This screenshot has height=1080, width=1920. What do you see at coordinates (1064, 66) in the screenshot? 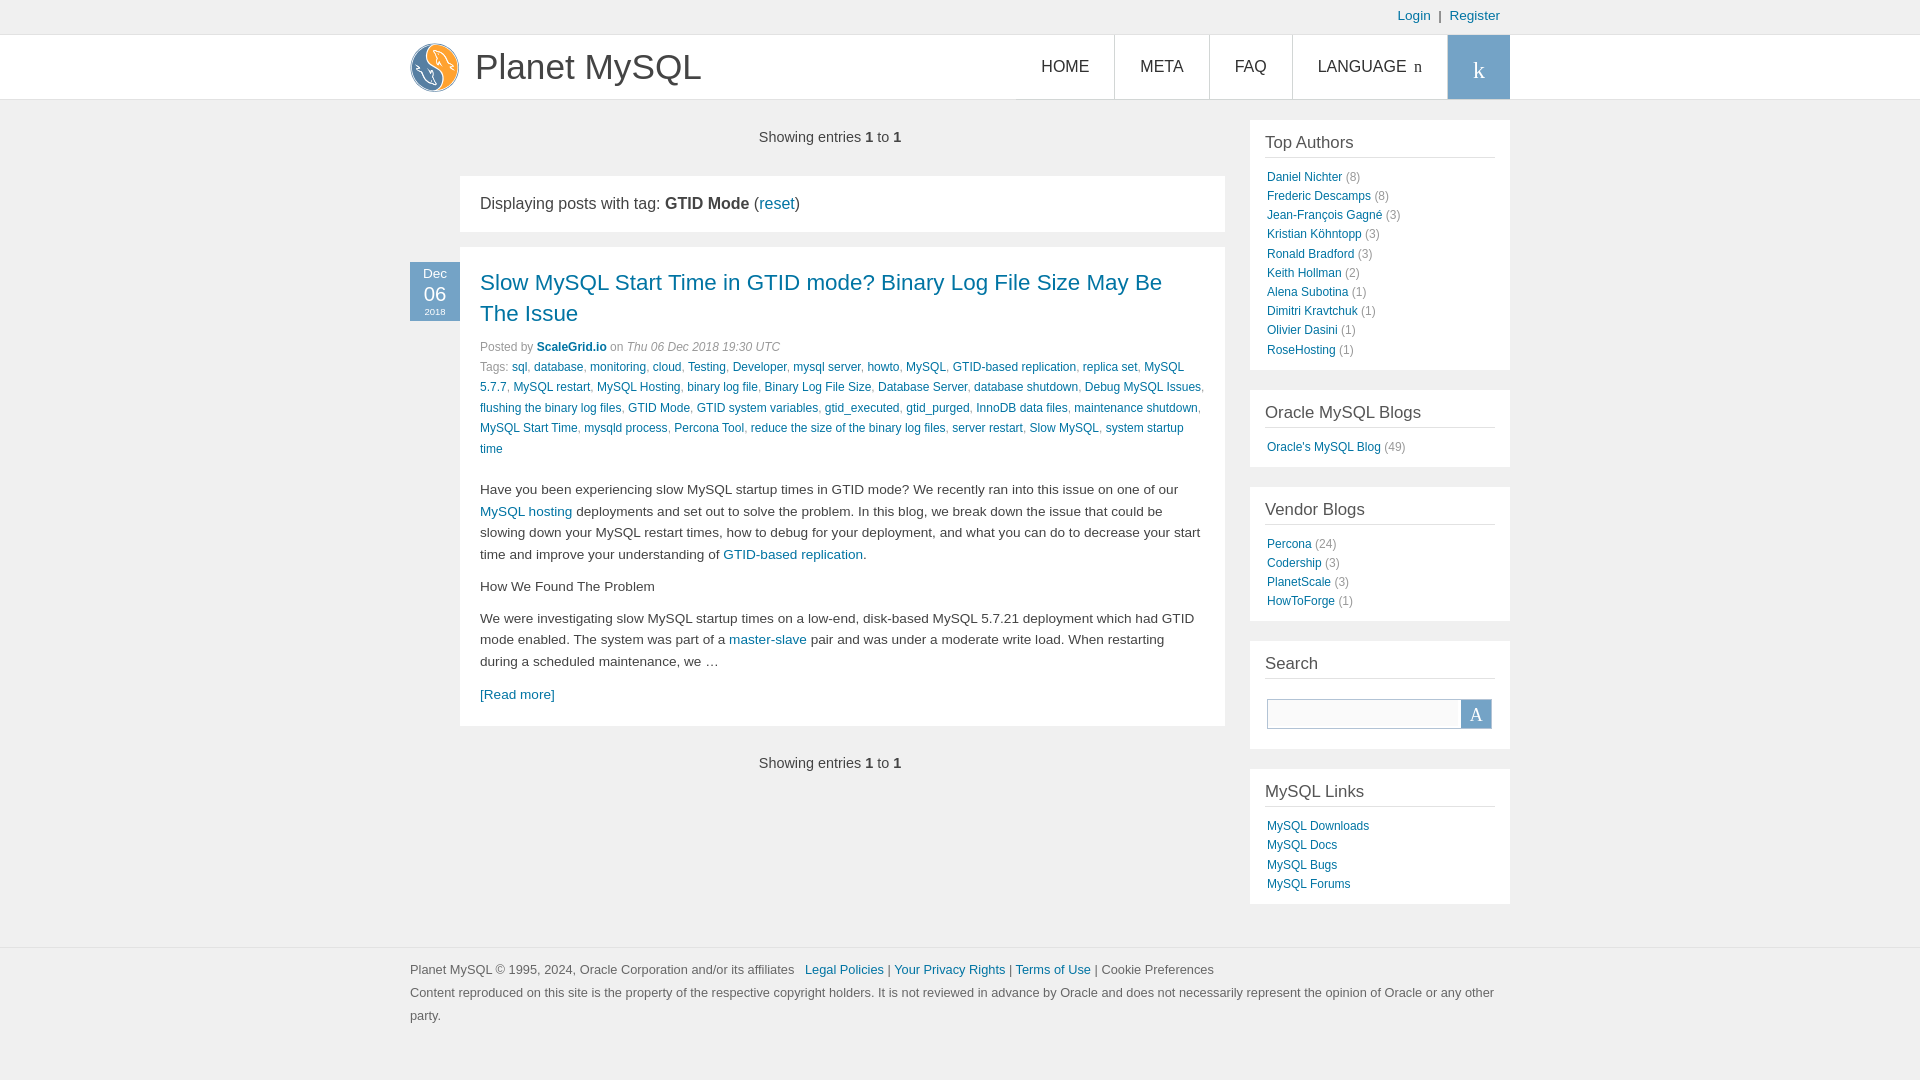
I see `HOME` at bounding box center [1064, 66].